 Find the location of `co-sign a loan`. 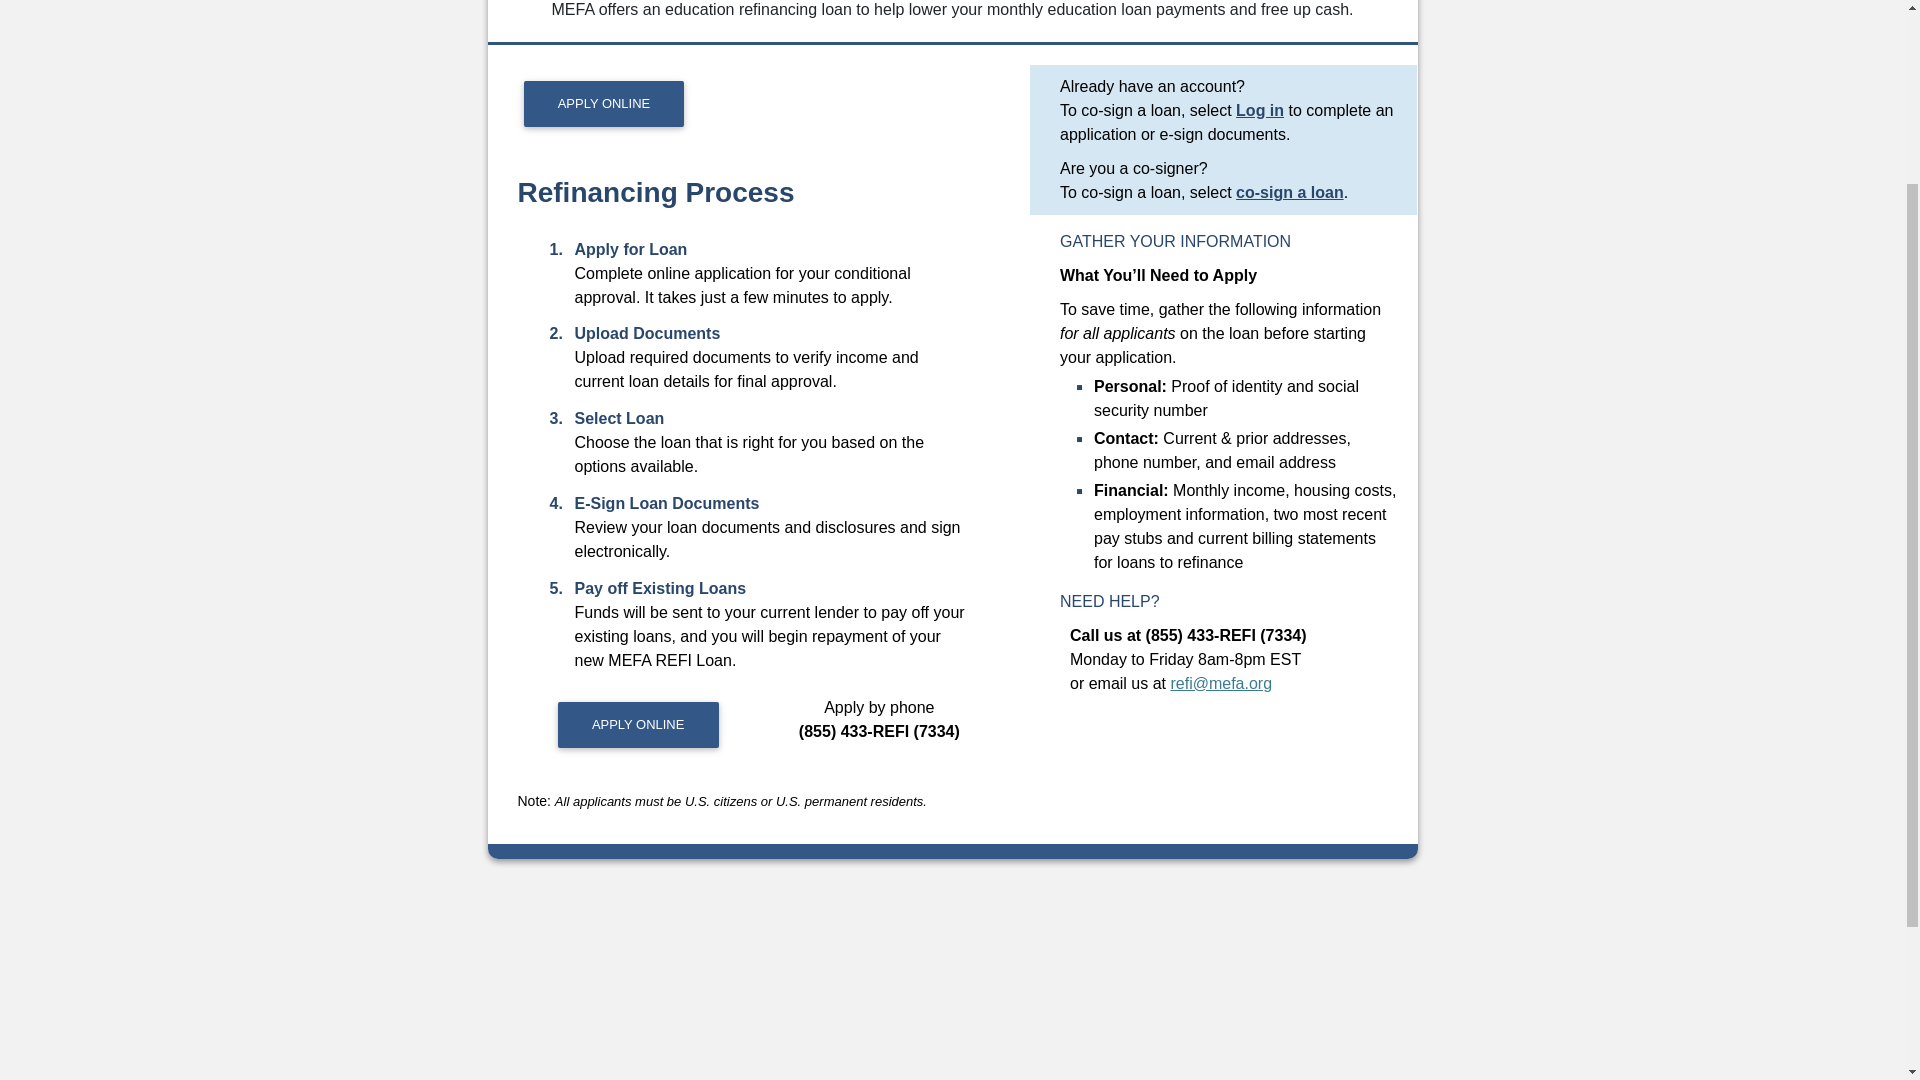

co-sign a loan is located at coordinates (1290, 192).